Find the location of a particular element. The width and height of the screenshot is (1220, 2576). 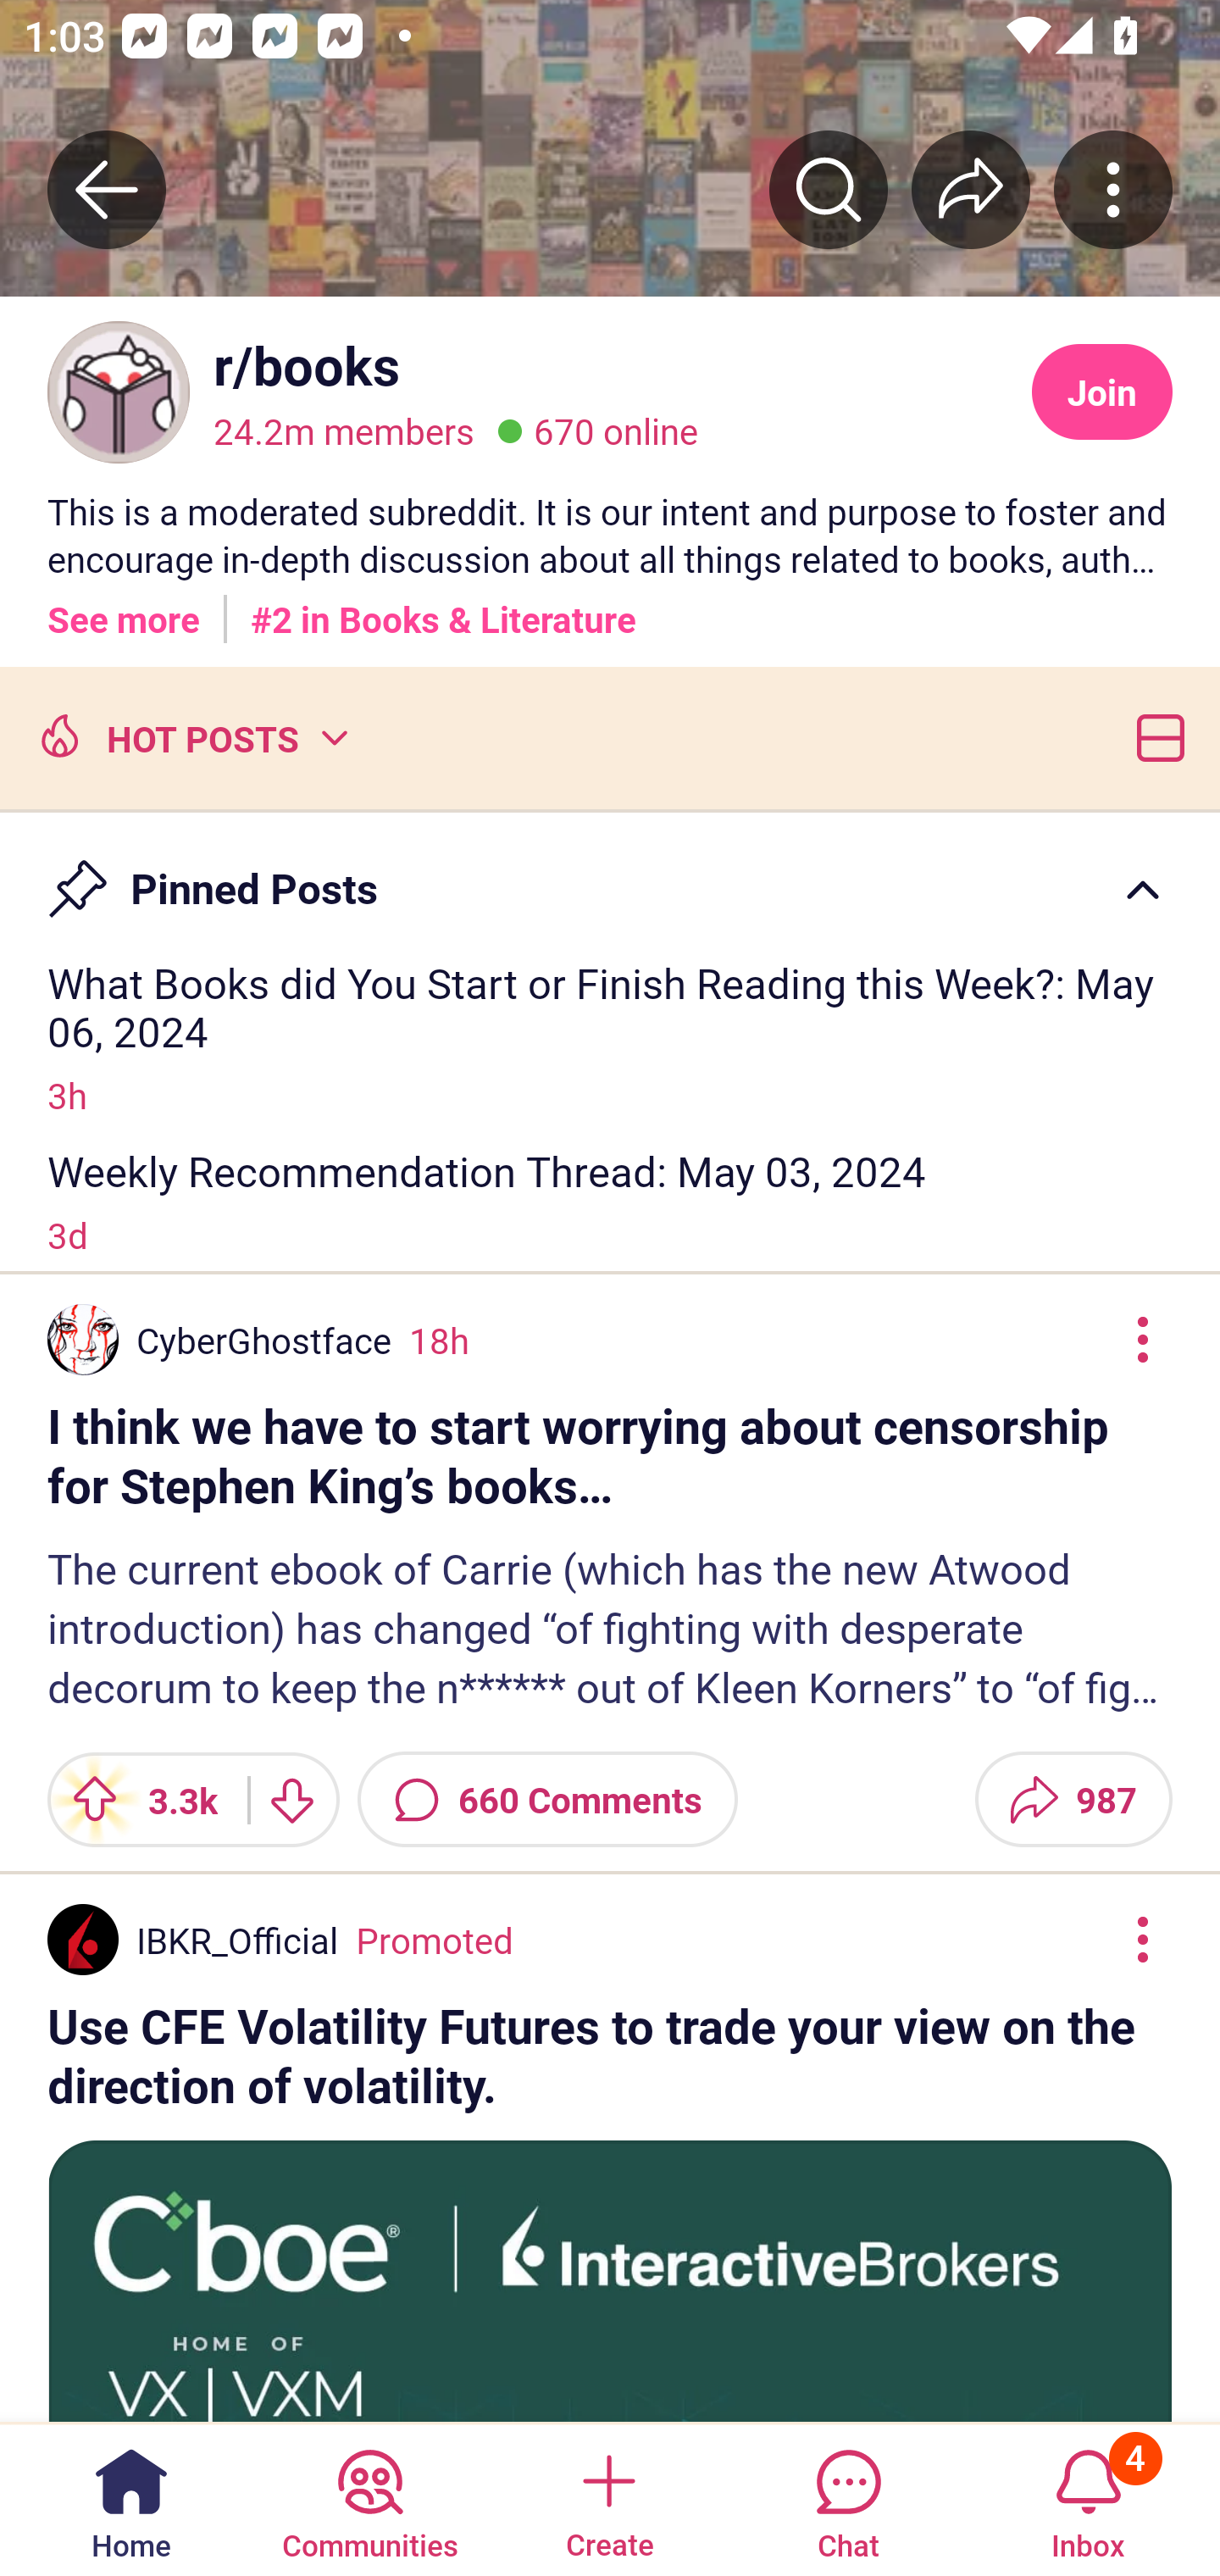

Card is located at coordinates (1154, 736).